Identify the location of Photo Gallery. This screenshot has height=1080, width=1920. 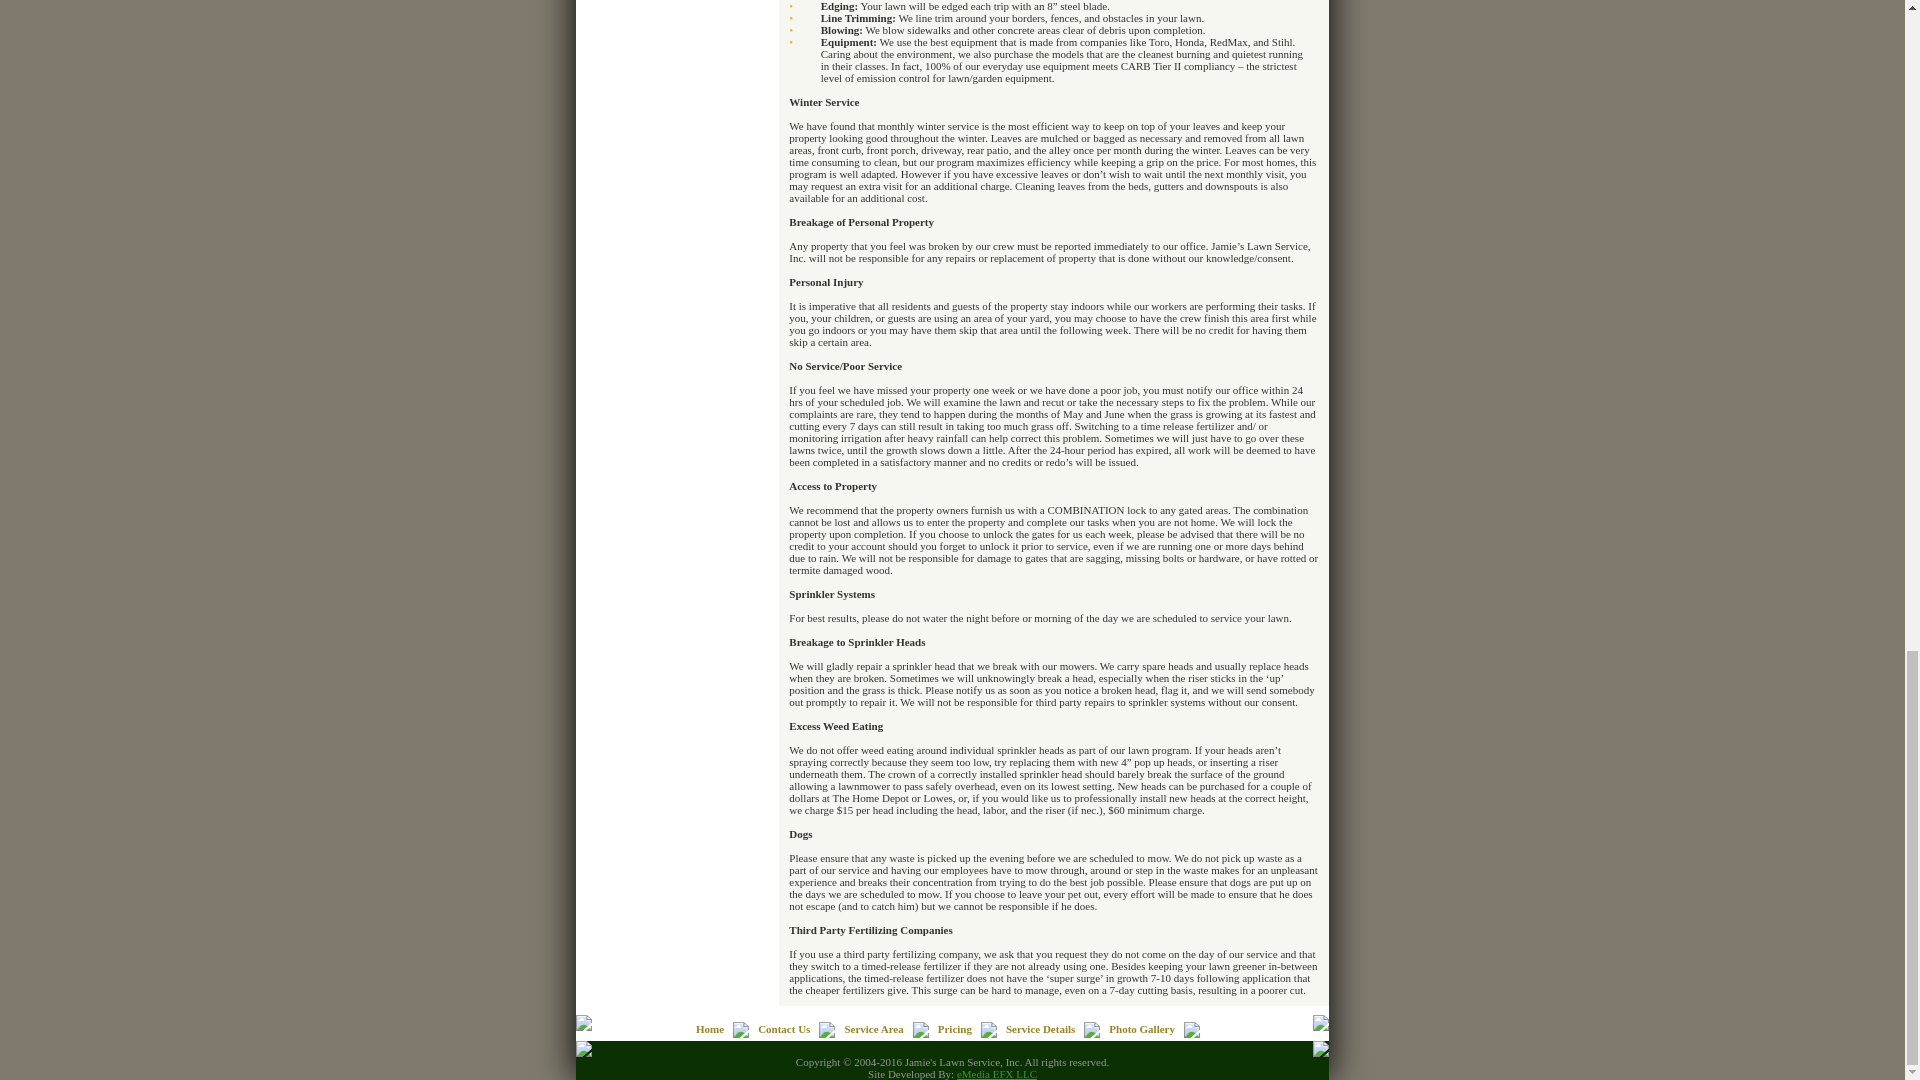
(1142, 1028).